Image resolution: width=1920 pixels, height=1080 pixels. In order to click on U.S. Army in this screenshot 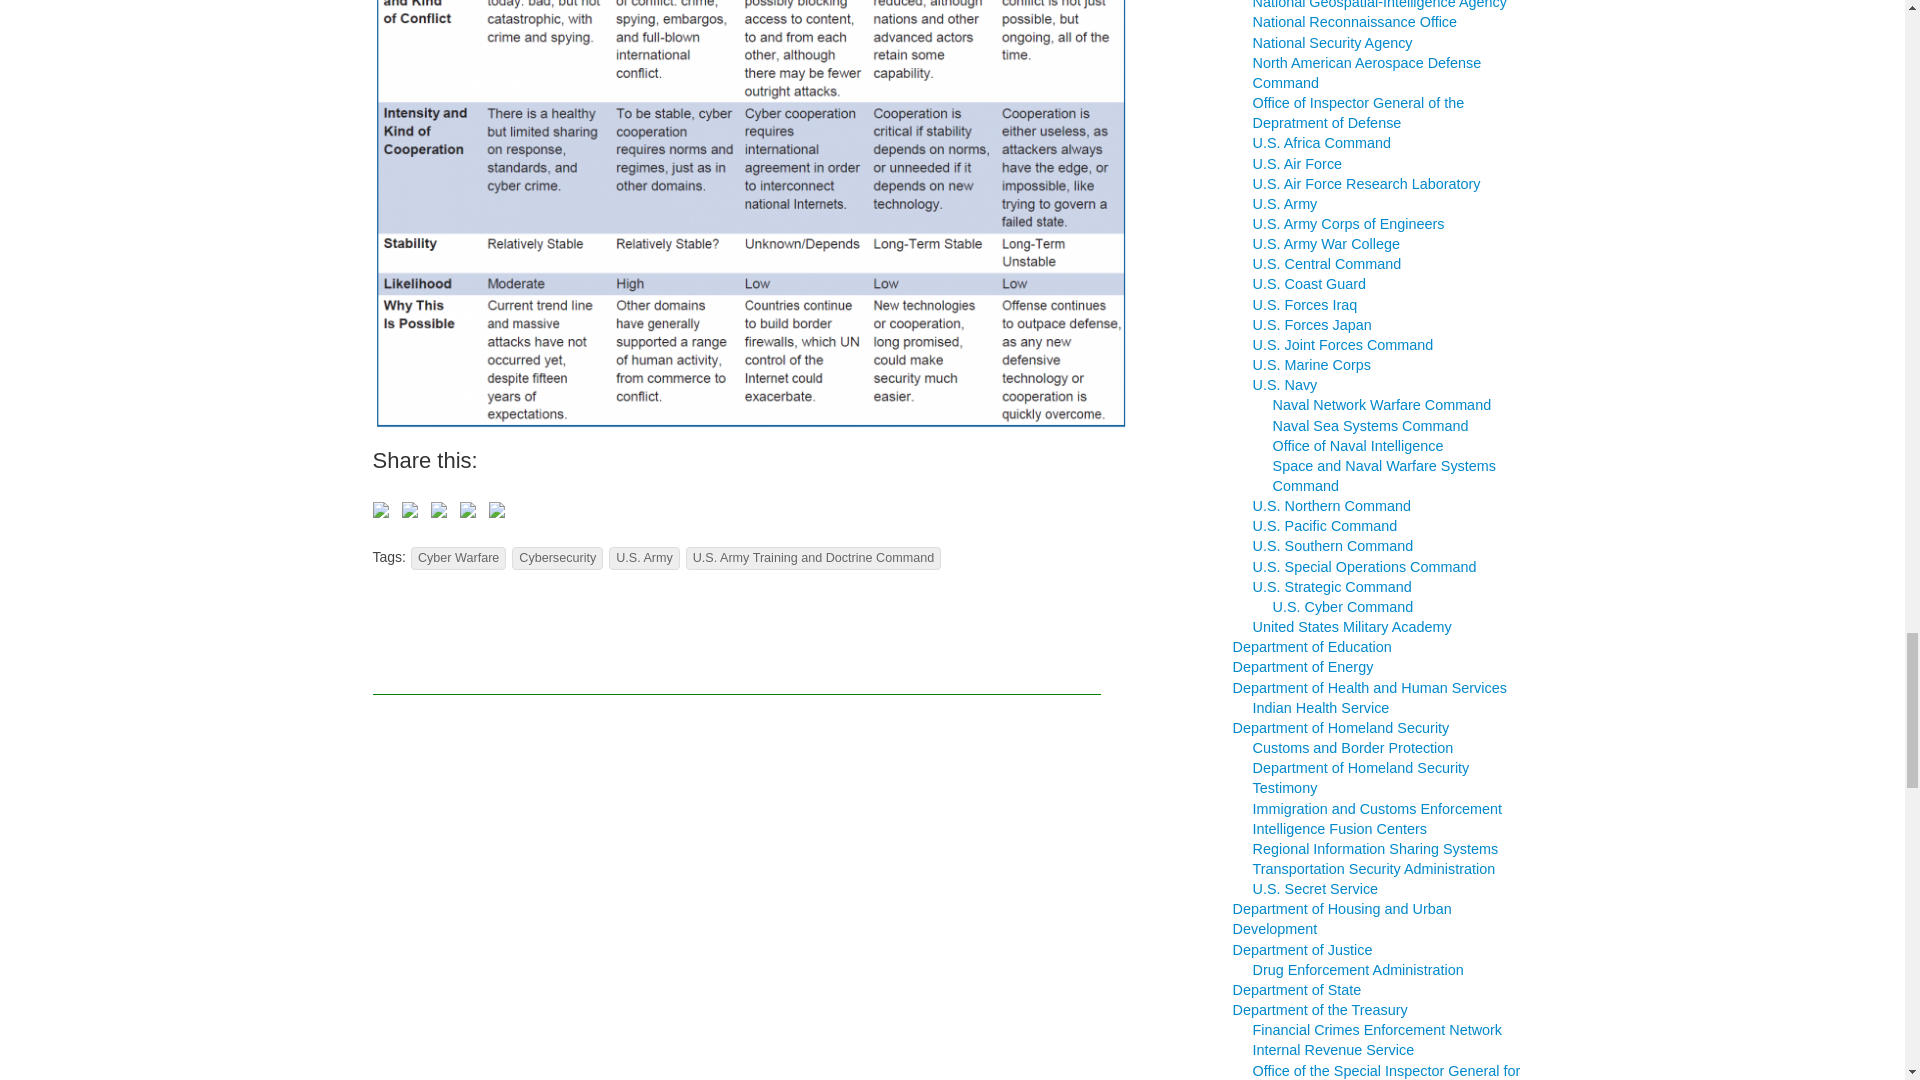, I will do `click(644, 558)`.